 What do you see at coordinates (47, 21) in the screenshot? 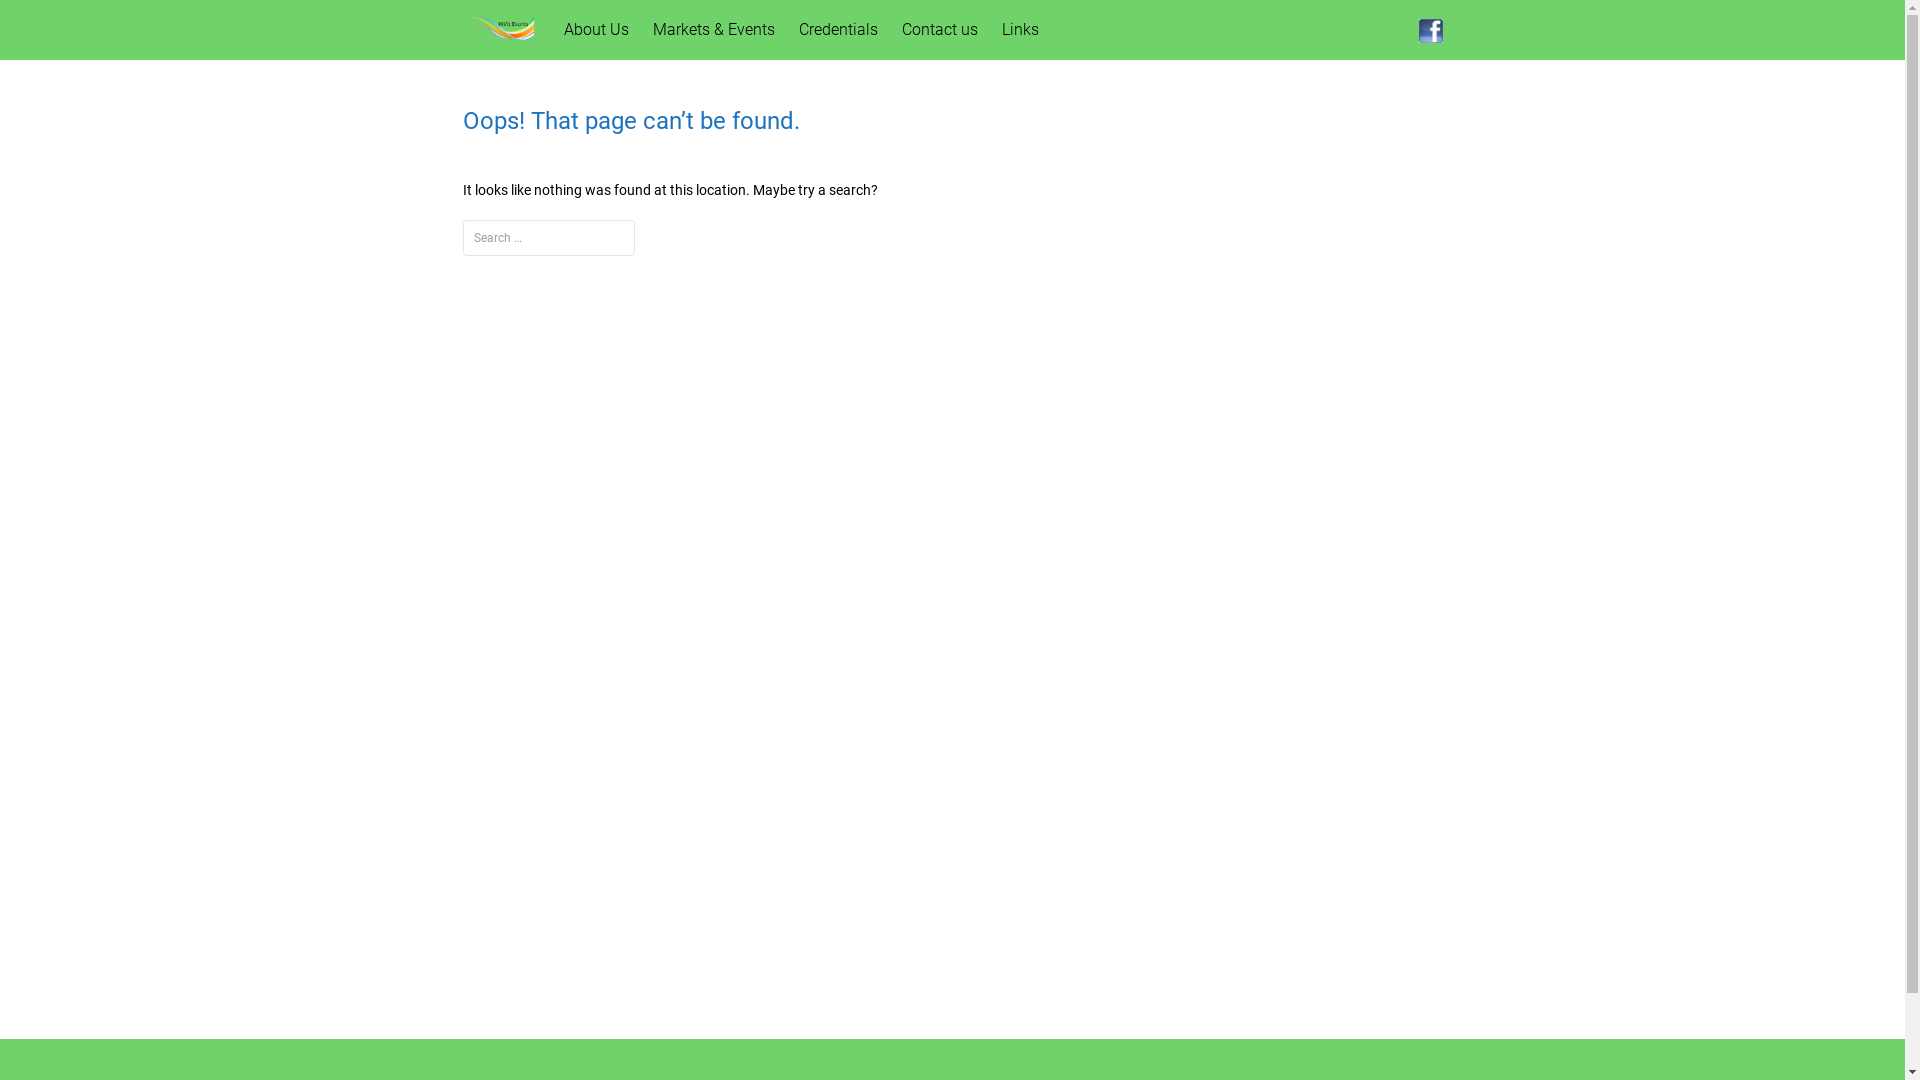
I see `Search` at bounding box center [47, 21].